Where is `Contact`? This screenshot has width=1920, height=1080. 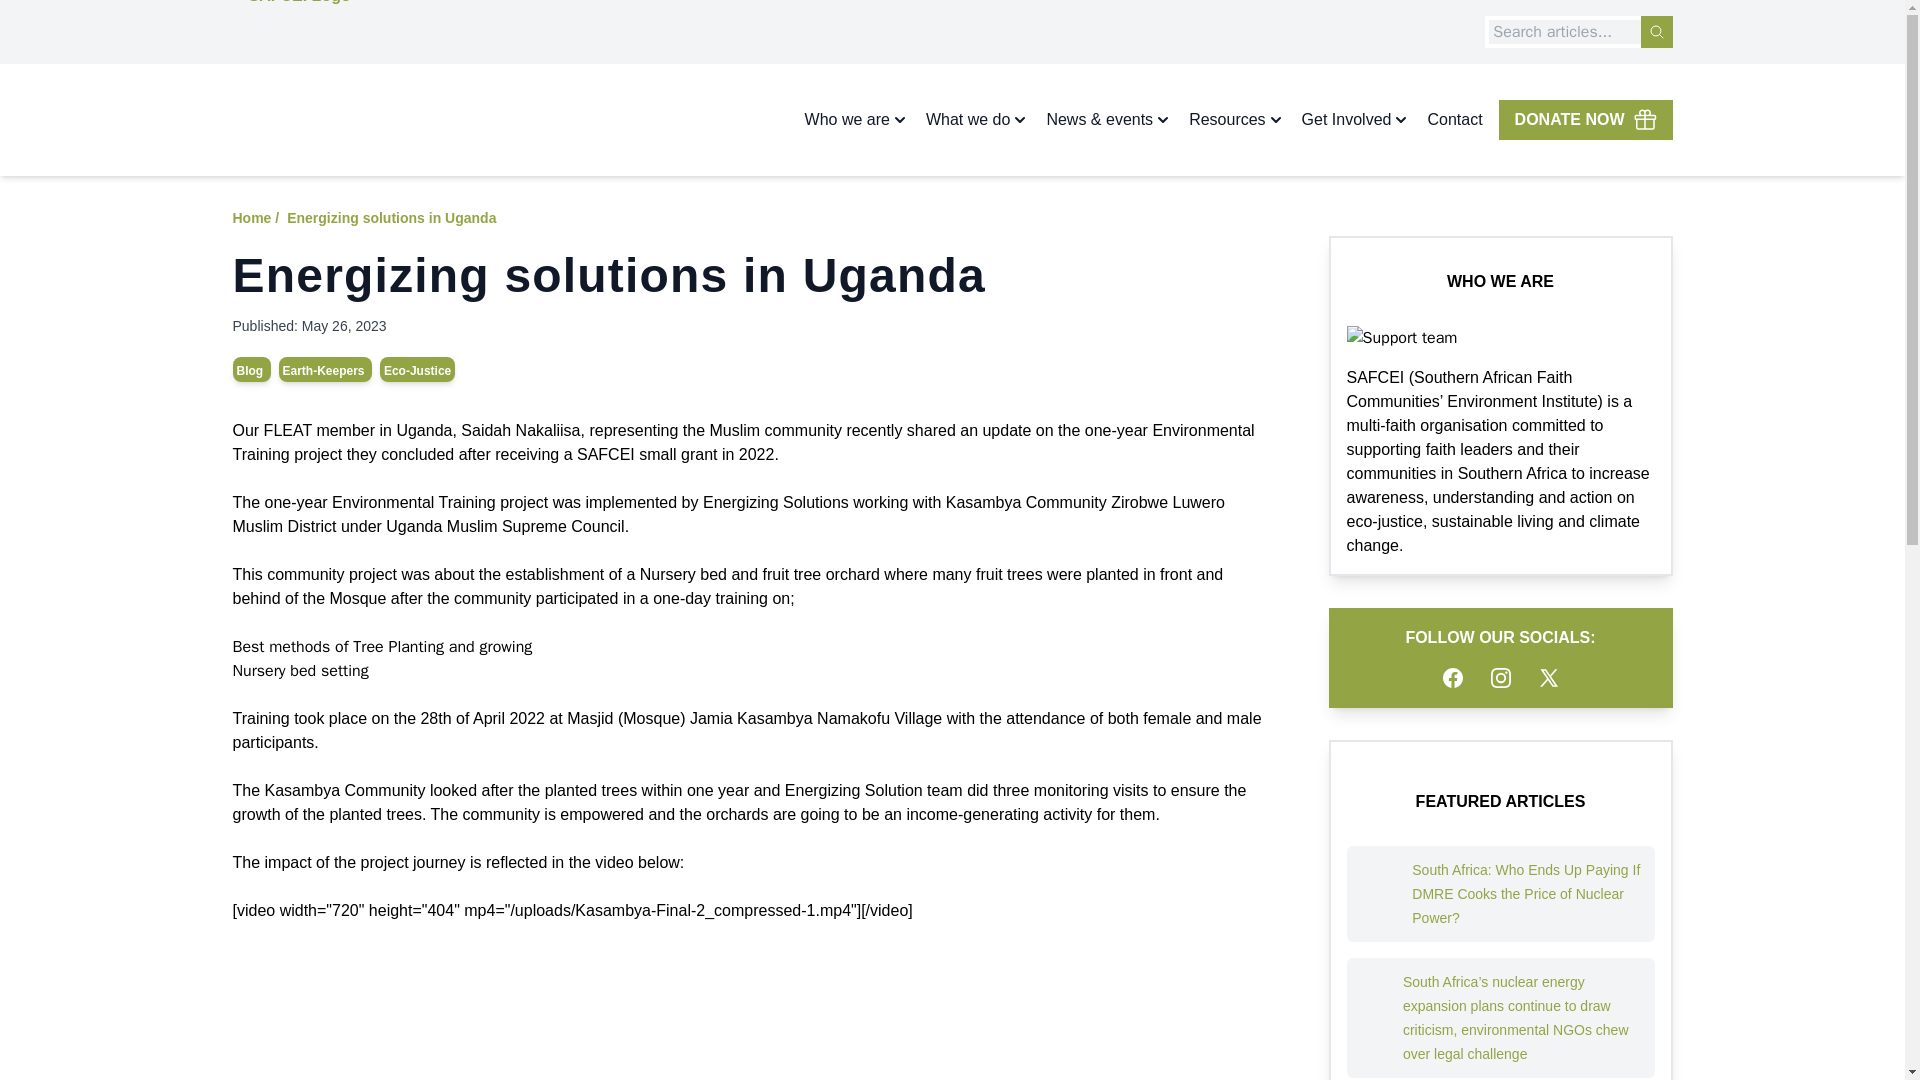
Contact is located at coordinates (1454, 120).